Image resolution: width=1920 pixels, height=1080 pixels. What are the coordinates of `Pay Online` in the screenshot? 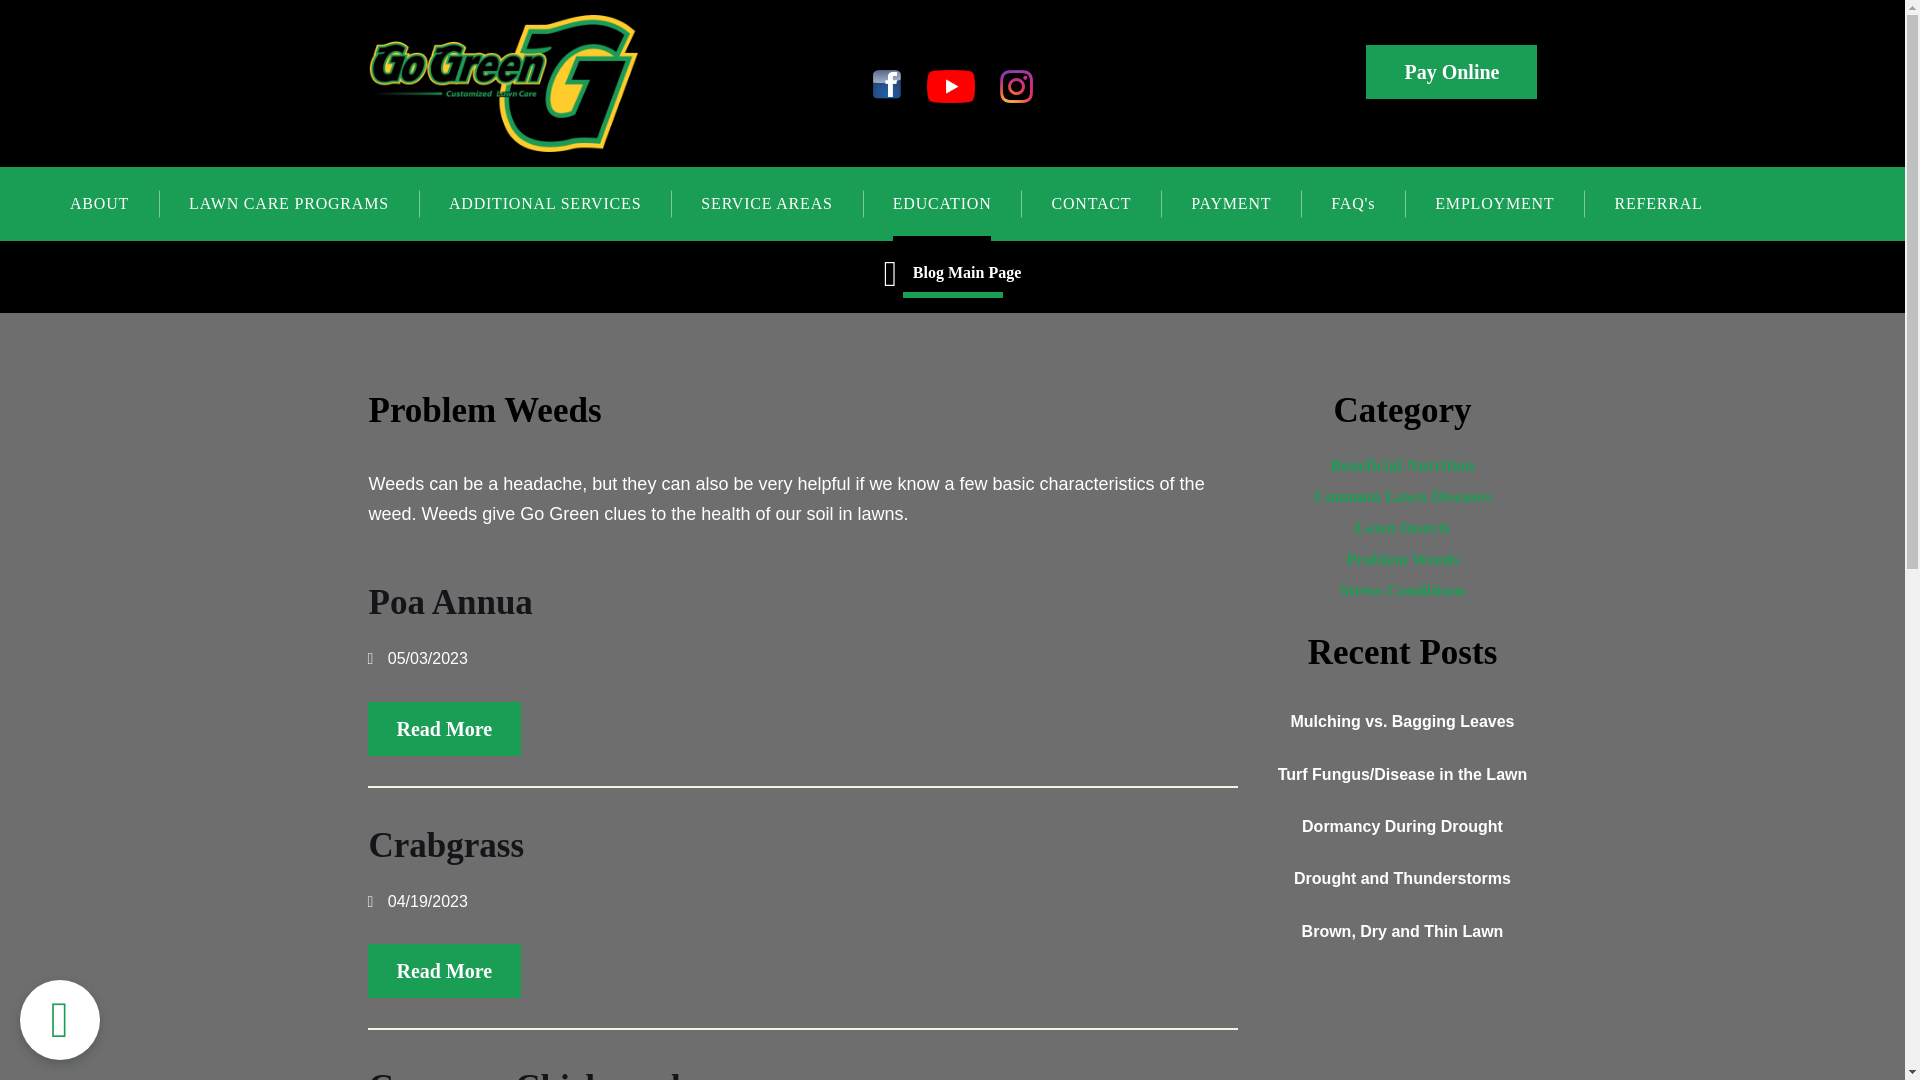 It's located at (1451, 72).